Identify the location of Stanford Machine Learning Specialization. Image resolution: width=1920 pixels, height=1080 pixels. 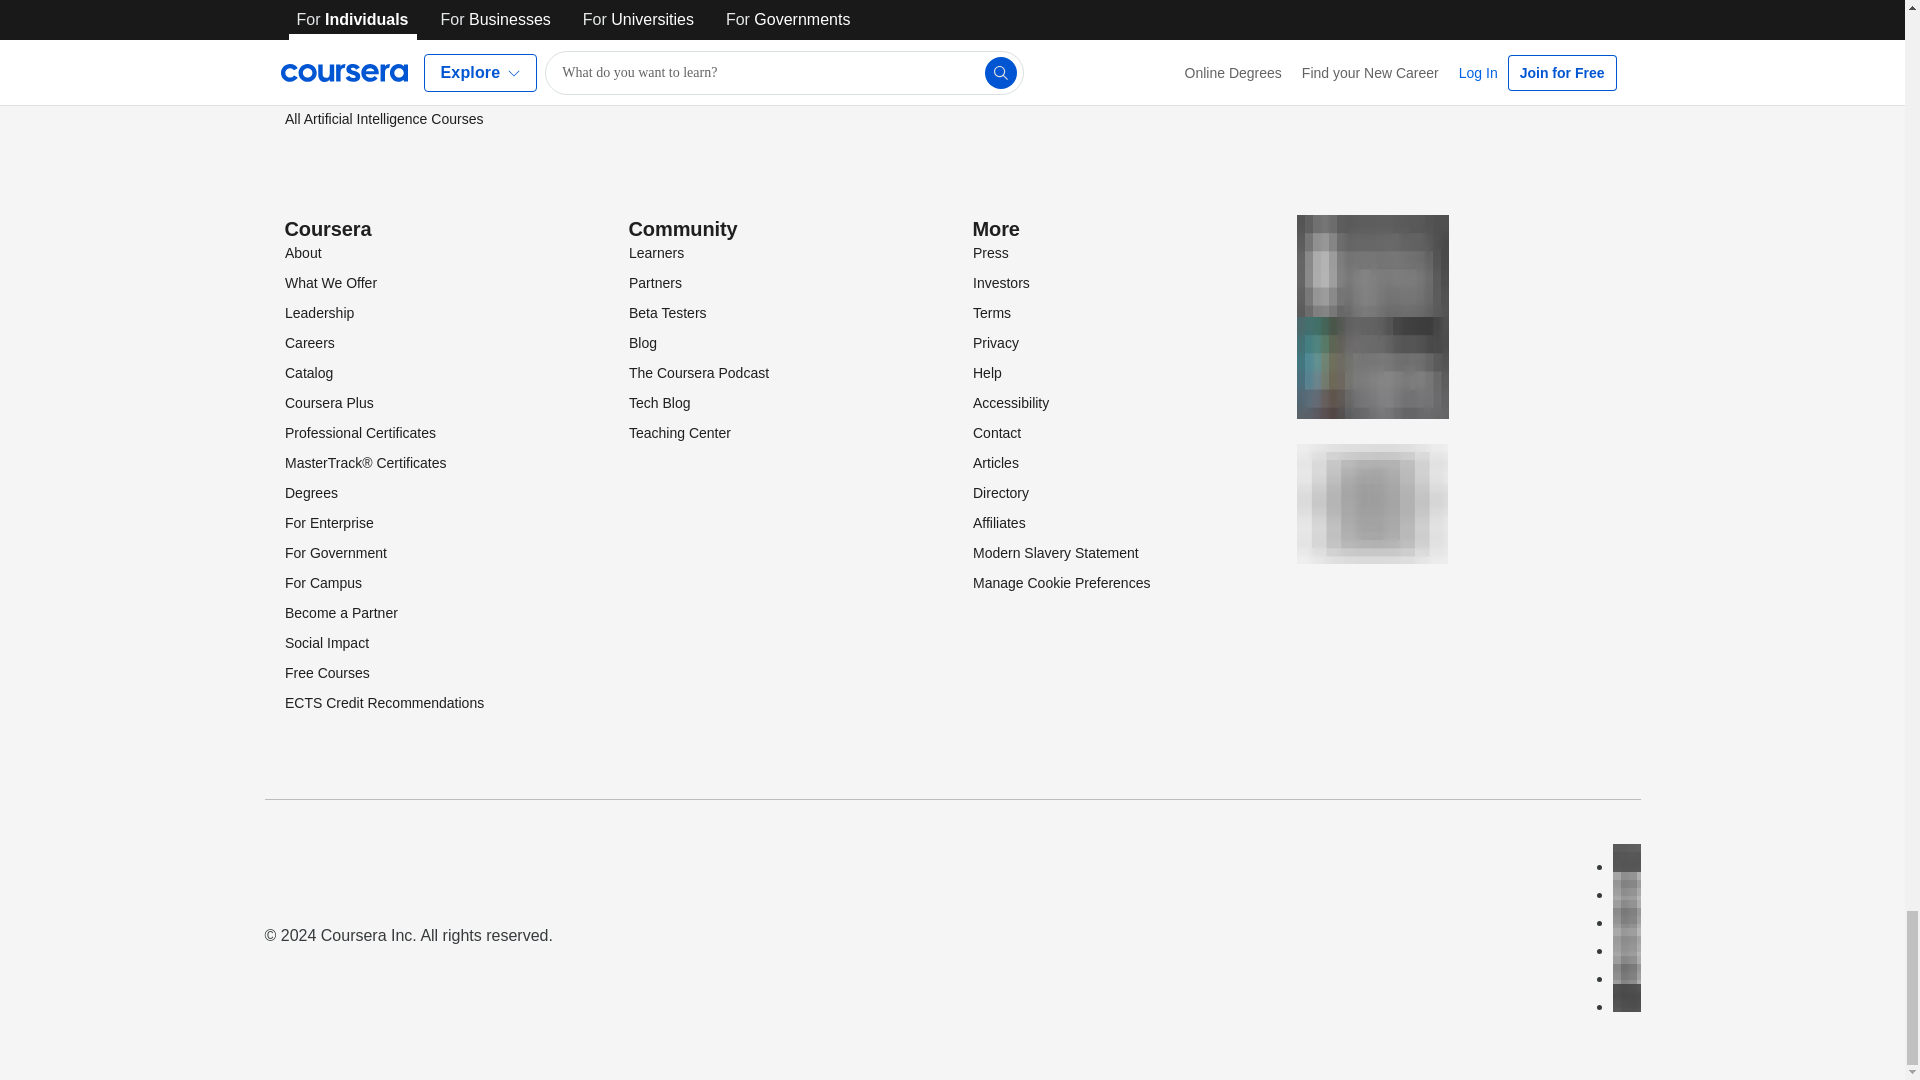
(412, 39).